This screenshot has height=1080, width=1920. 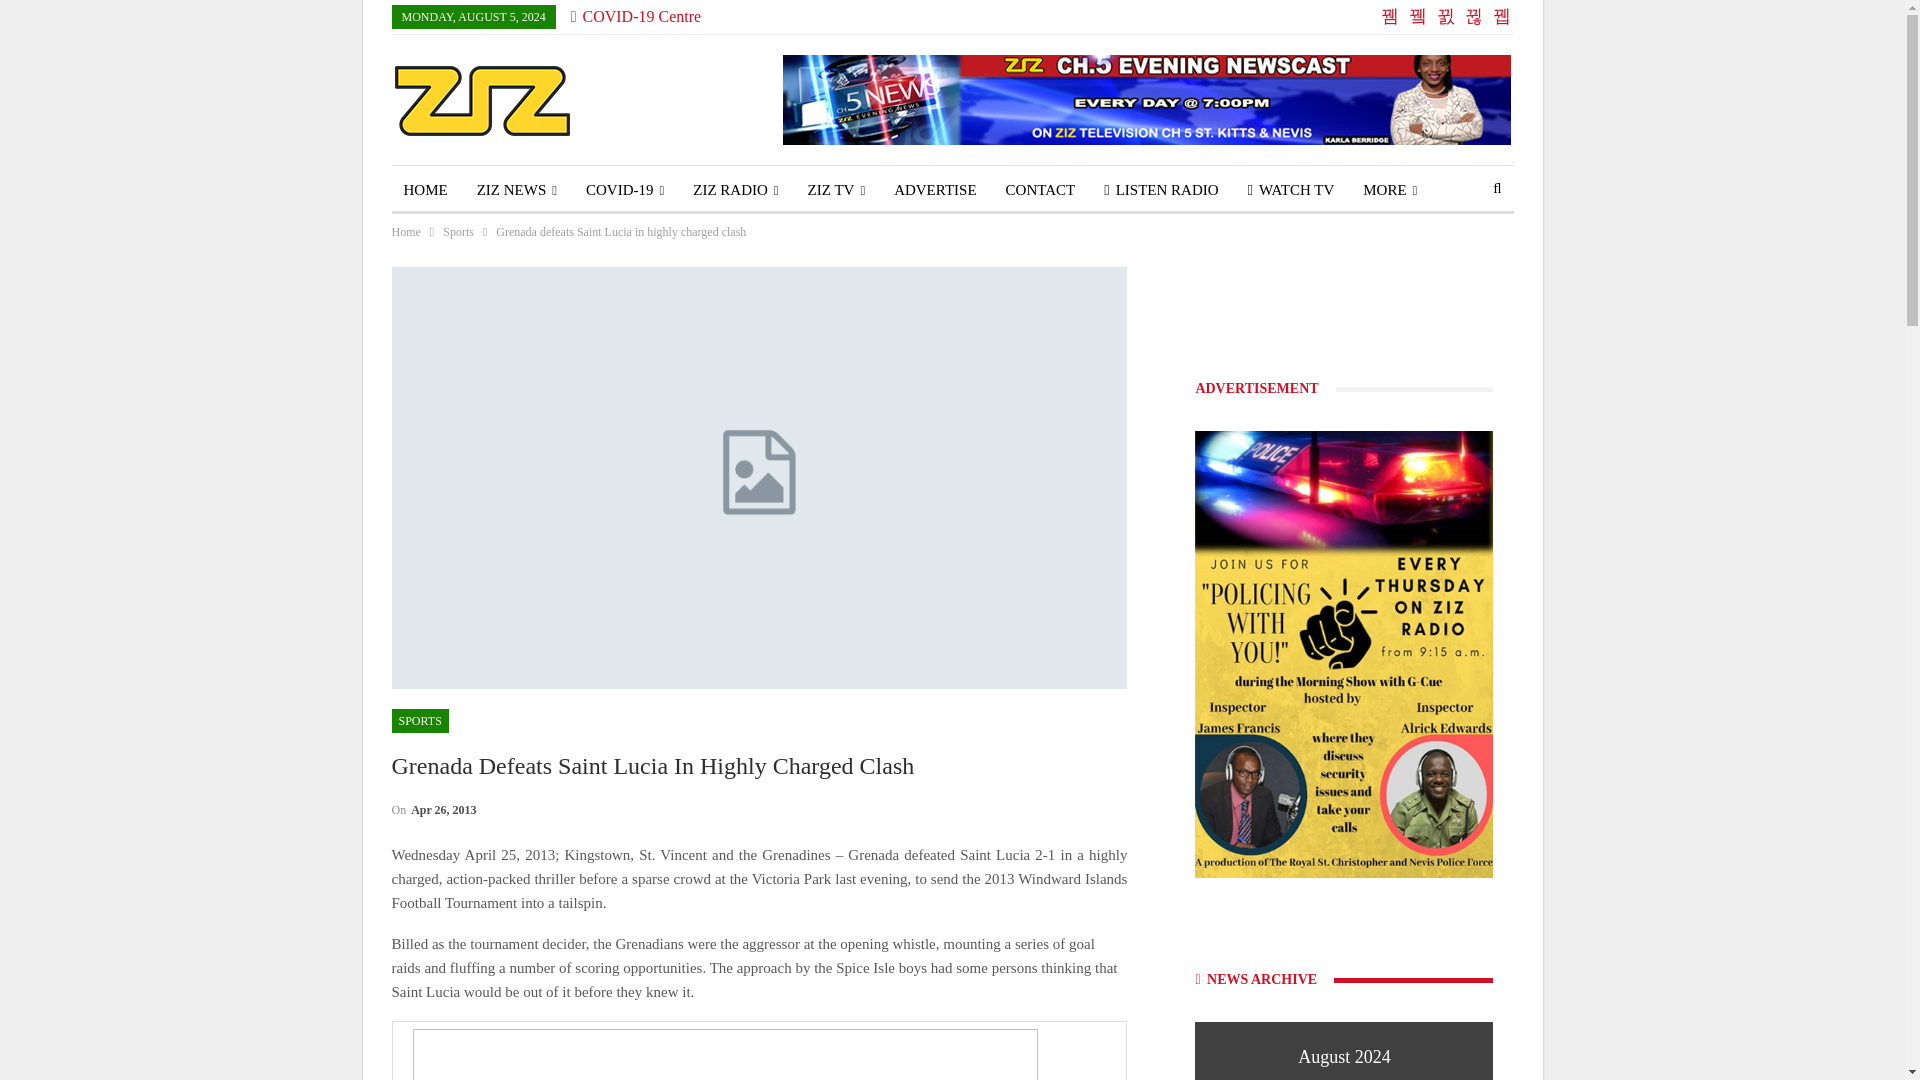 What do you see at coordinates (624, 190) in the screenshot?
I see `COVID-19` at bounding box center [624, 190].